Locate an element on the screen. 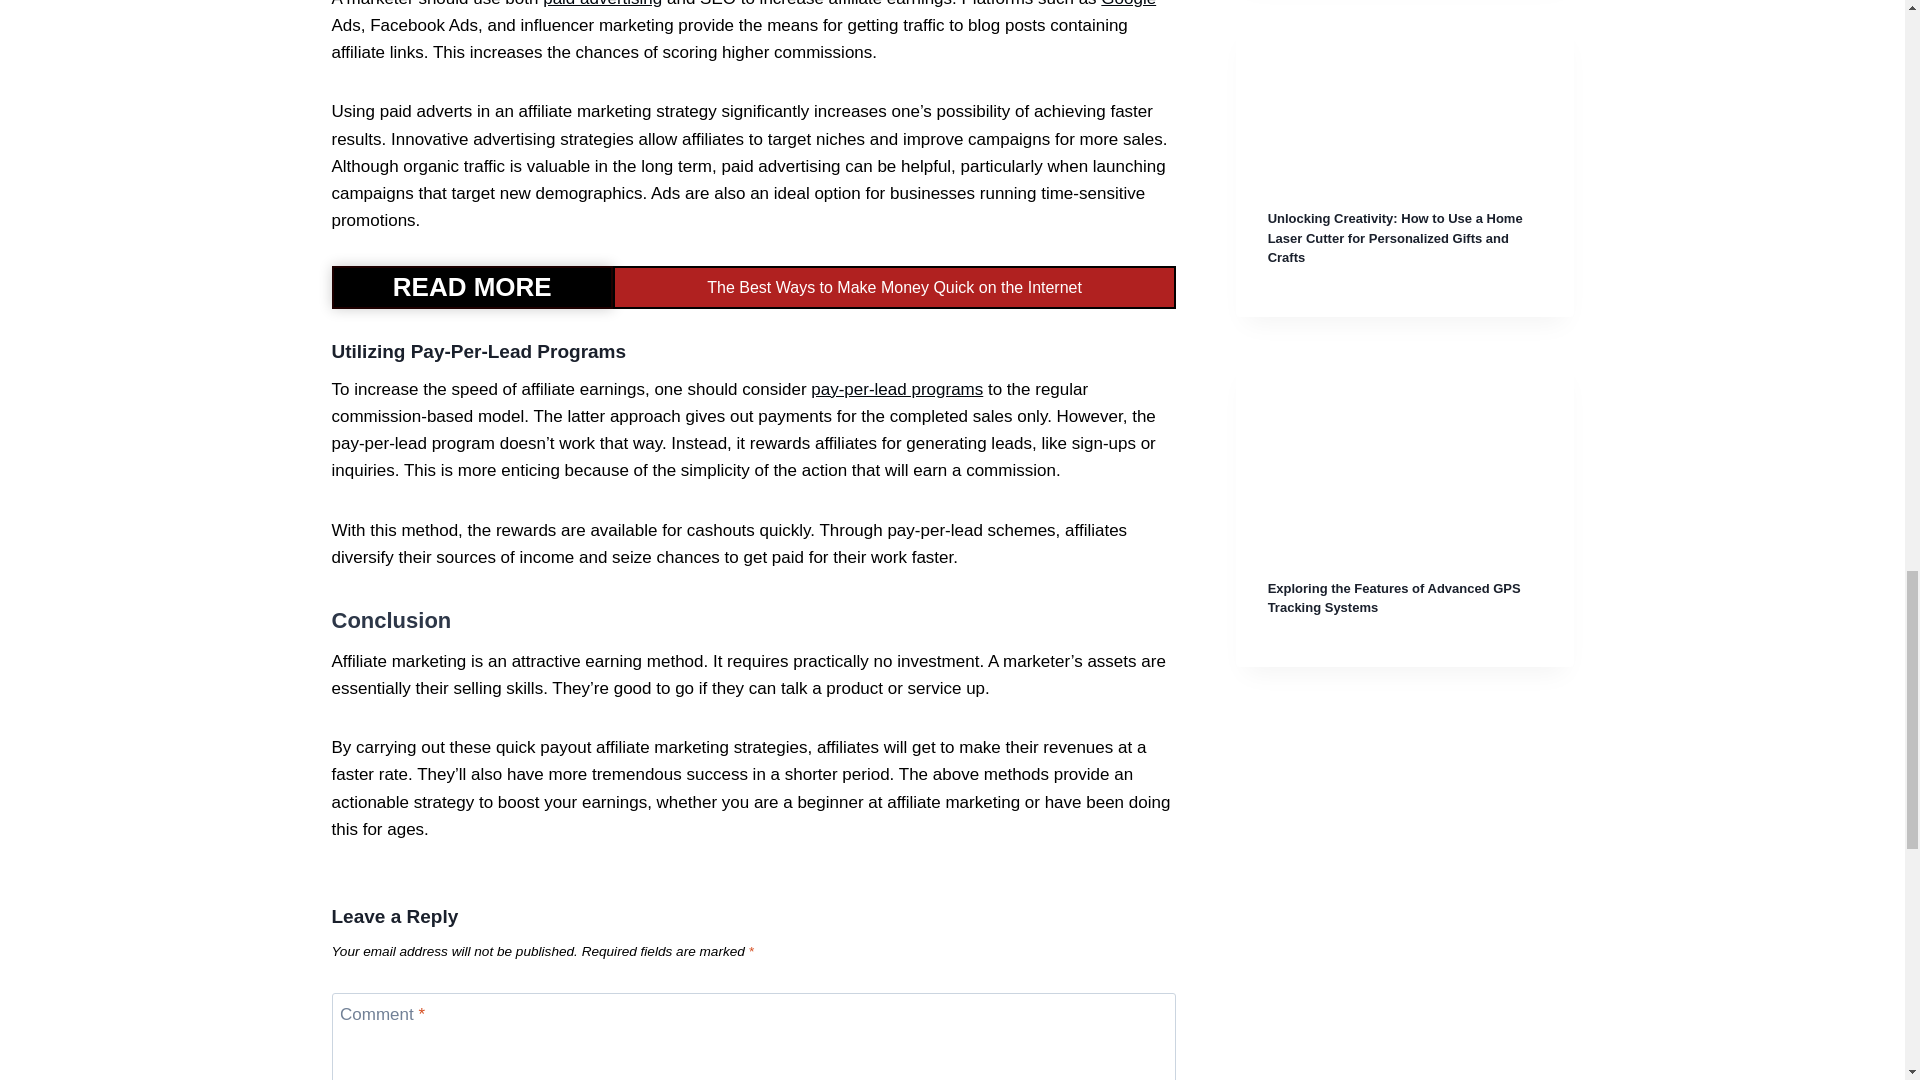 Image resolution: width=1920 pixels, height=1080 pixels. paid advertising is located at coordinates (602, 4).